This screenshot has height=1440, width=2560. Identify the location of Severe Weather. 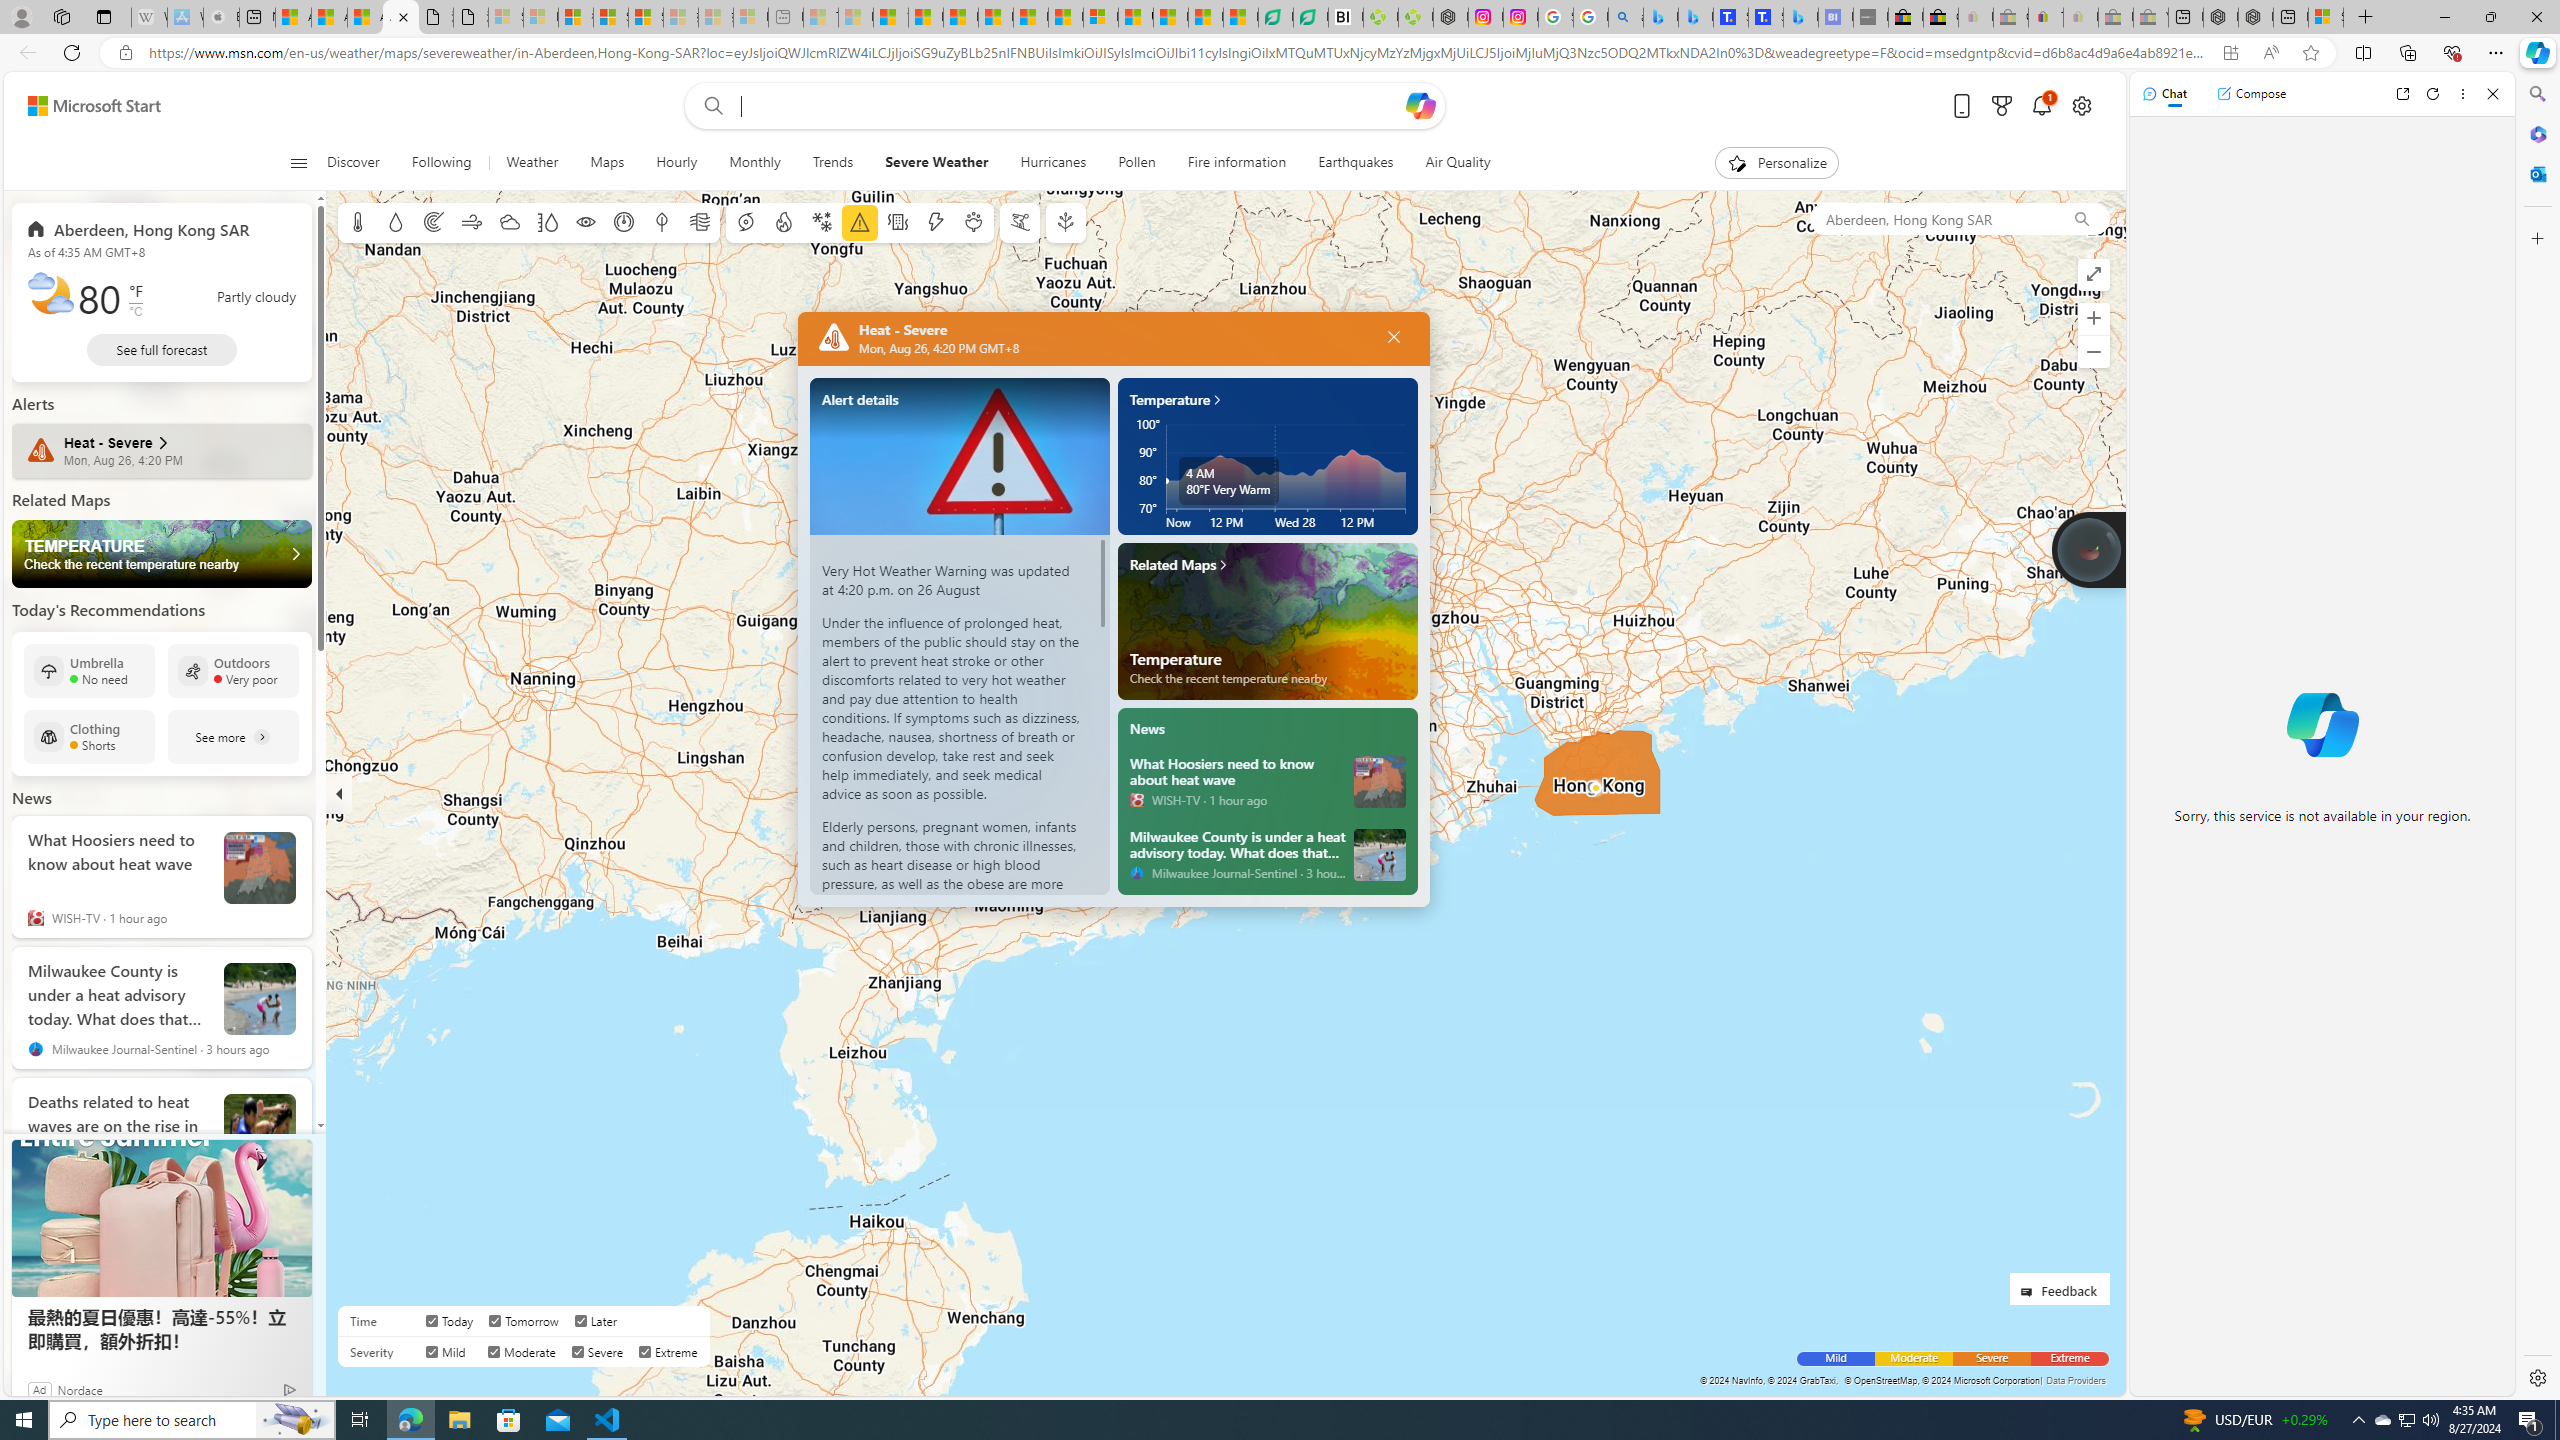
(936, 163).